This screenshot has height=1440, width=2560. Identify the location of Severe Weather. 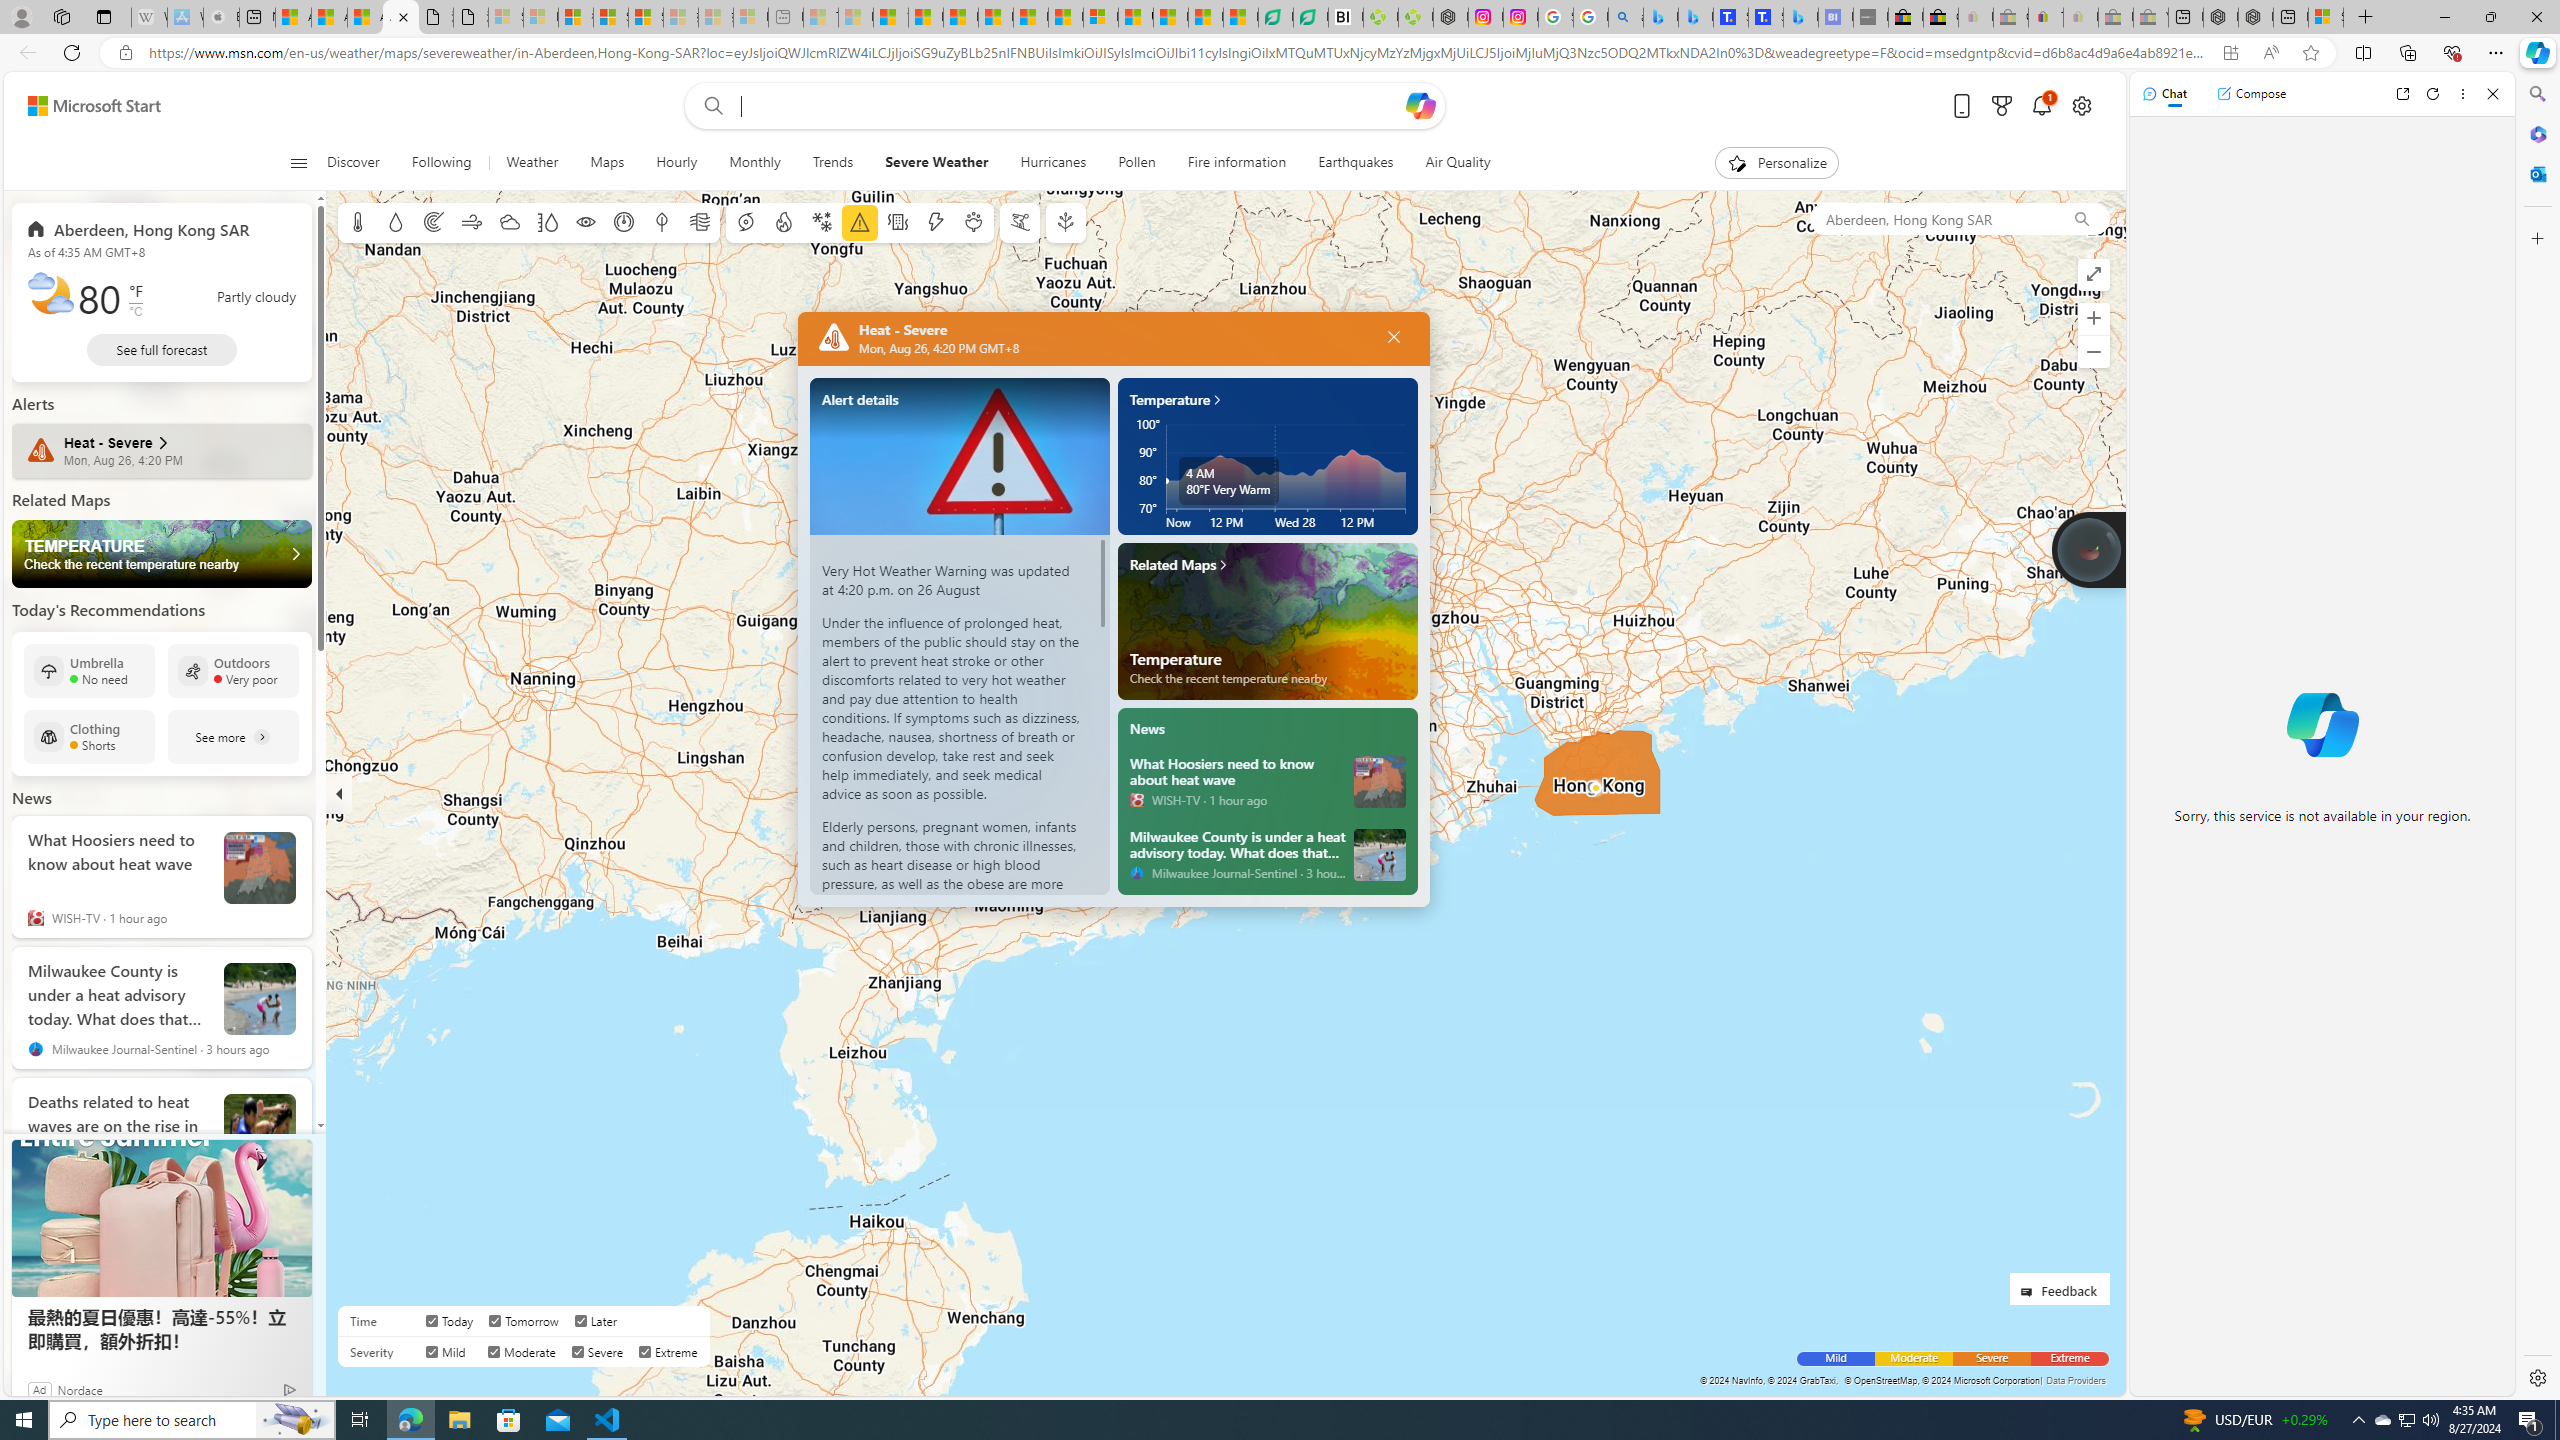
(936, 163).